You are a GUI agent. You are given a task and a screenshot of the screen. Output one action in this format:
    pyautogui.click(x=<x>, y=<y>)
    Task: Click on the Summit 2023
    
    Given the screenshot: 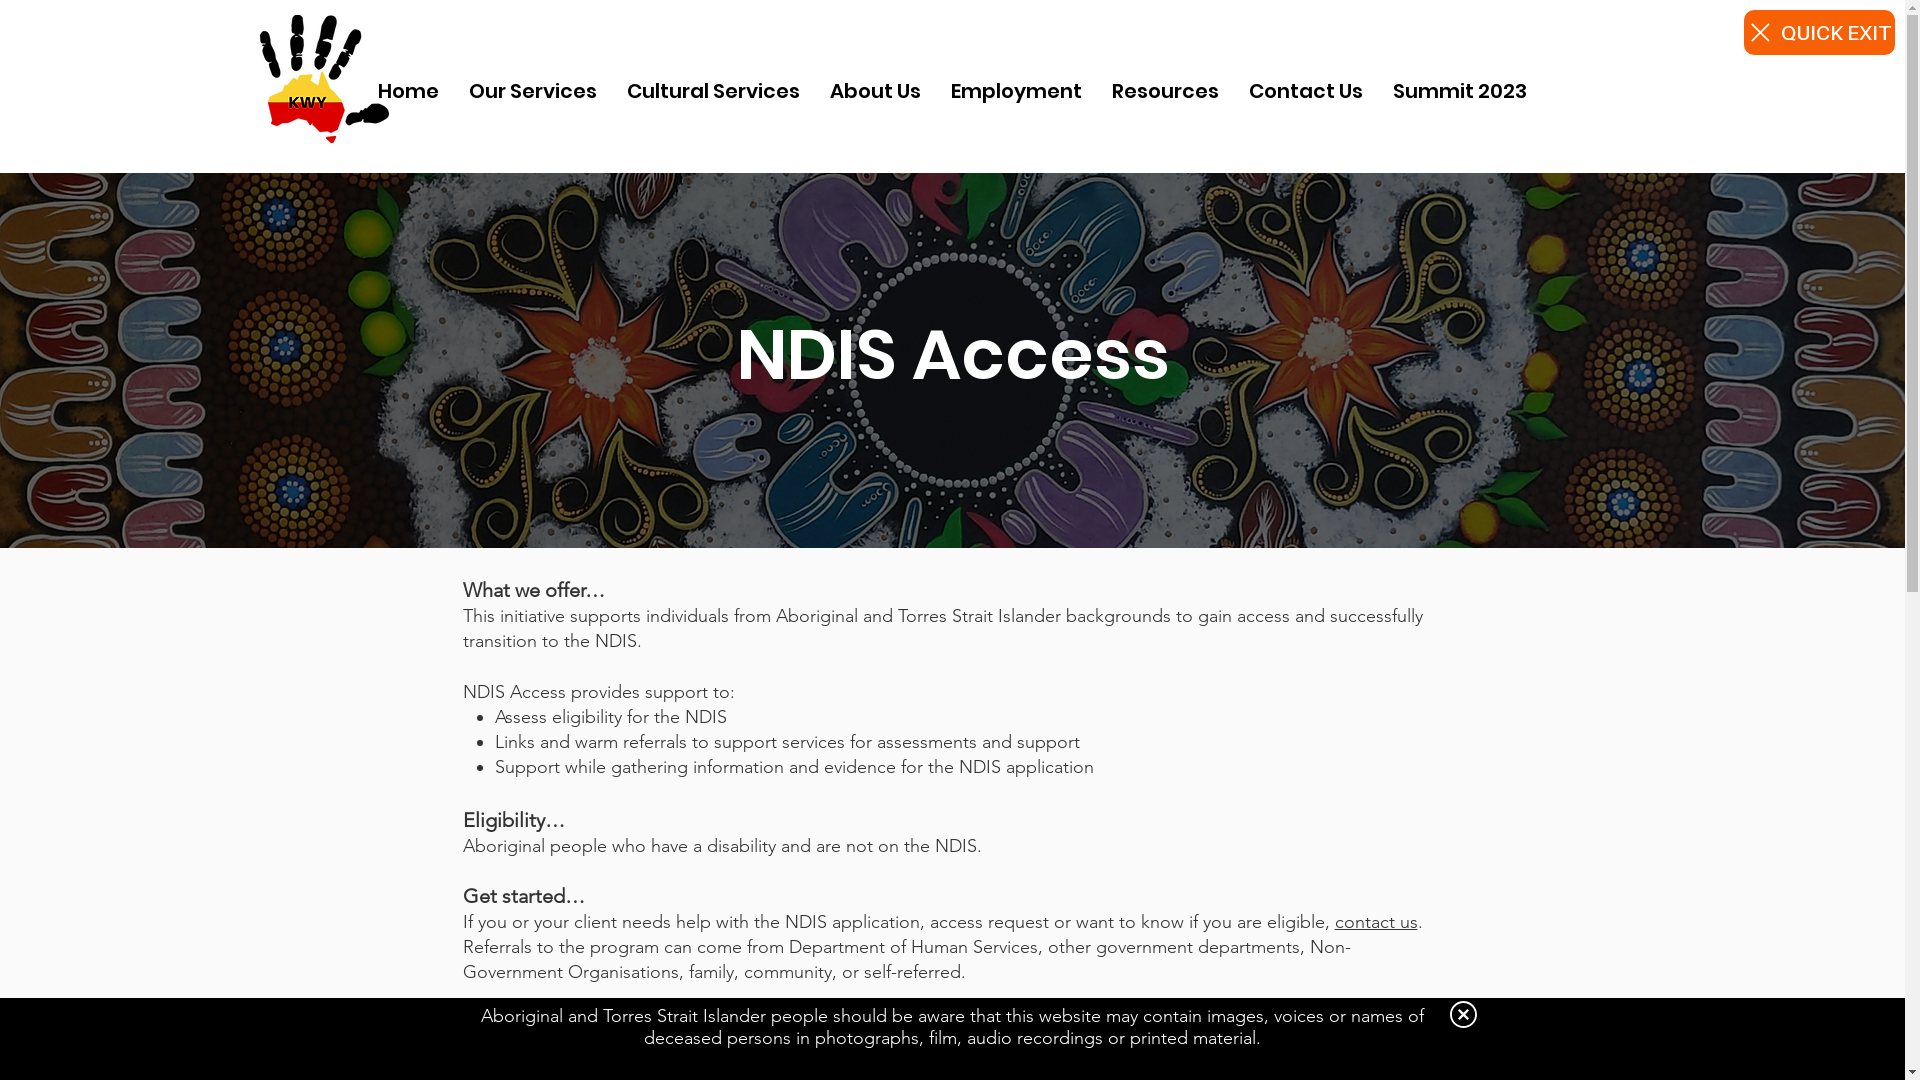 What is the action you would take?
    pyautogui.click(x=1460, y=92)
    